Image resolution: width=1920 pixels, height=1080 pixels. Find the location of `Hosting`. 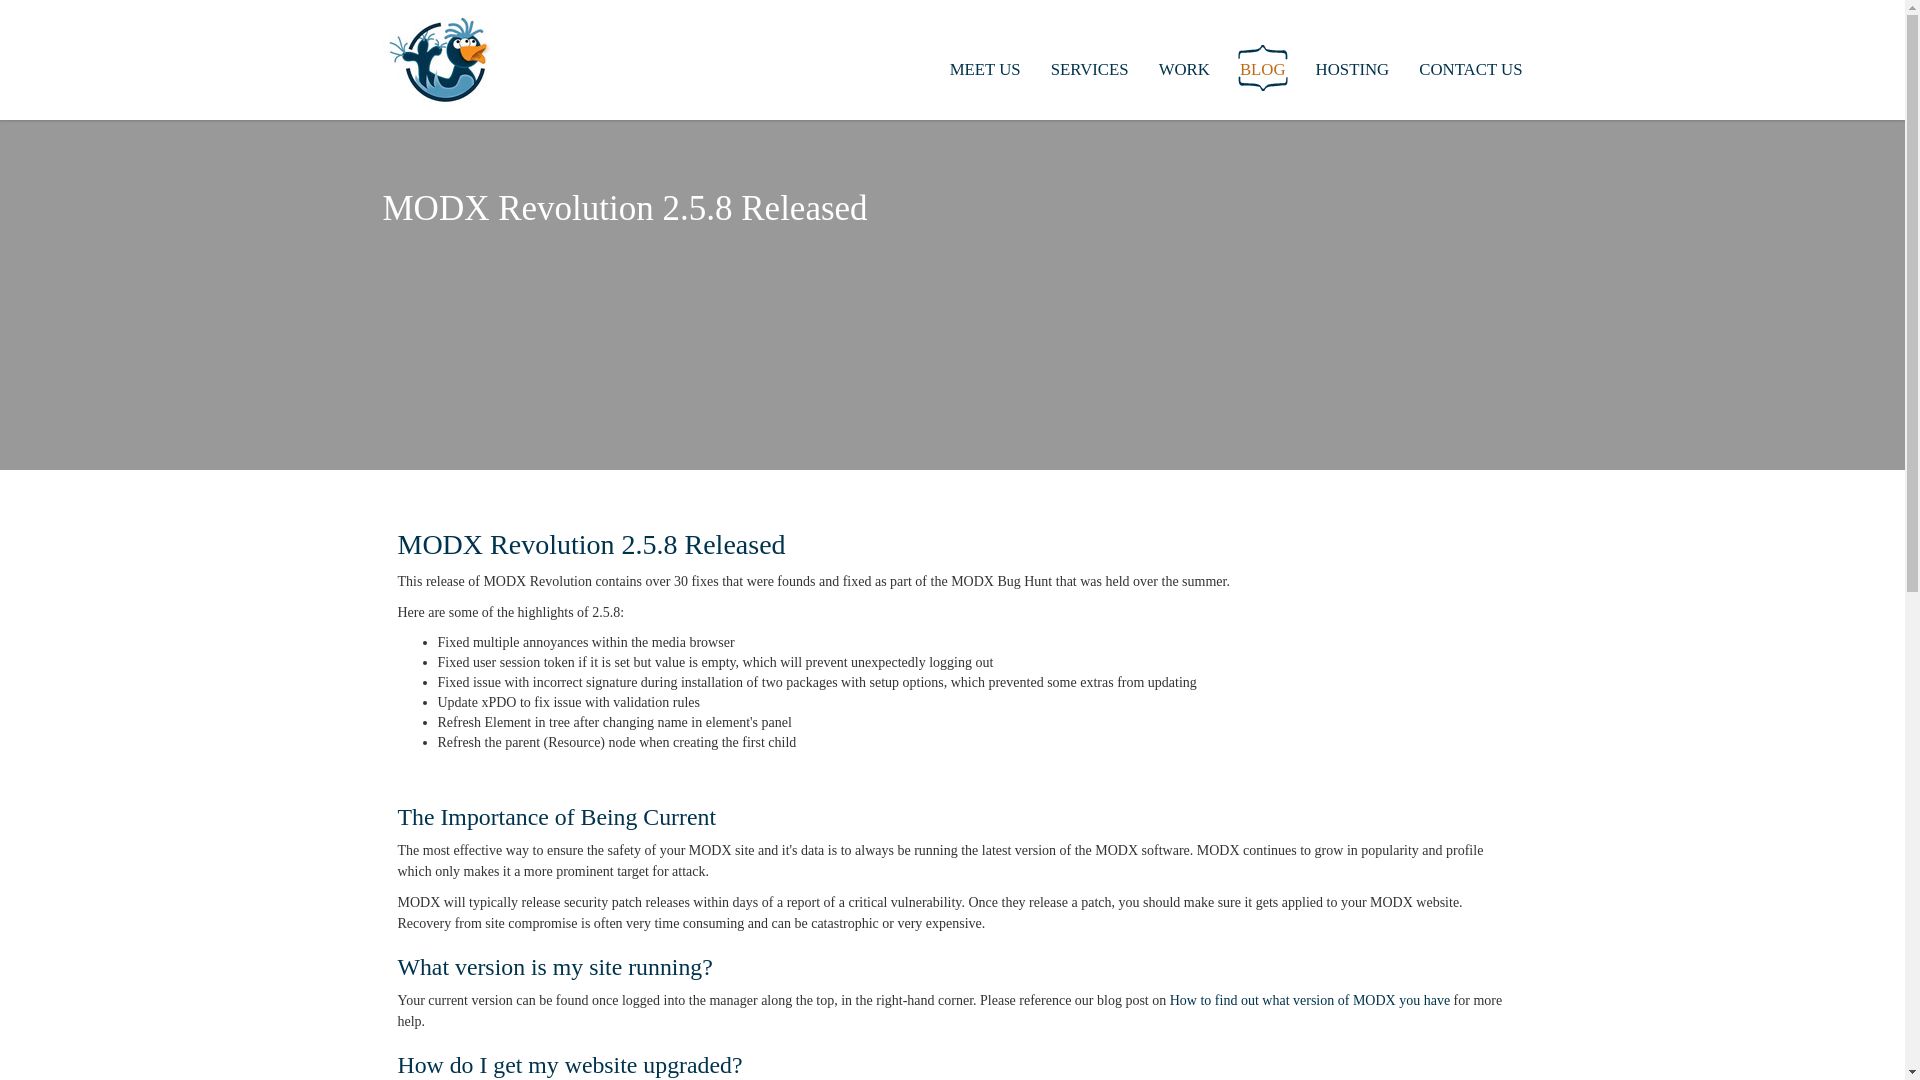

Hosting is located at coordinates (1353, 70).